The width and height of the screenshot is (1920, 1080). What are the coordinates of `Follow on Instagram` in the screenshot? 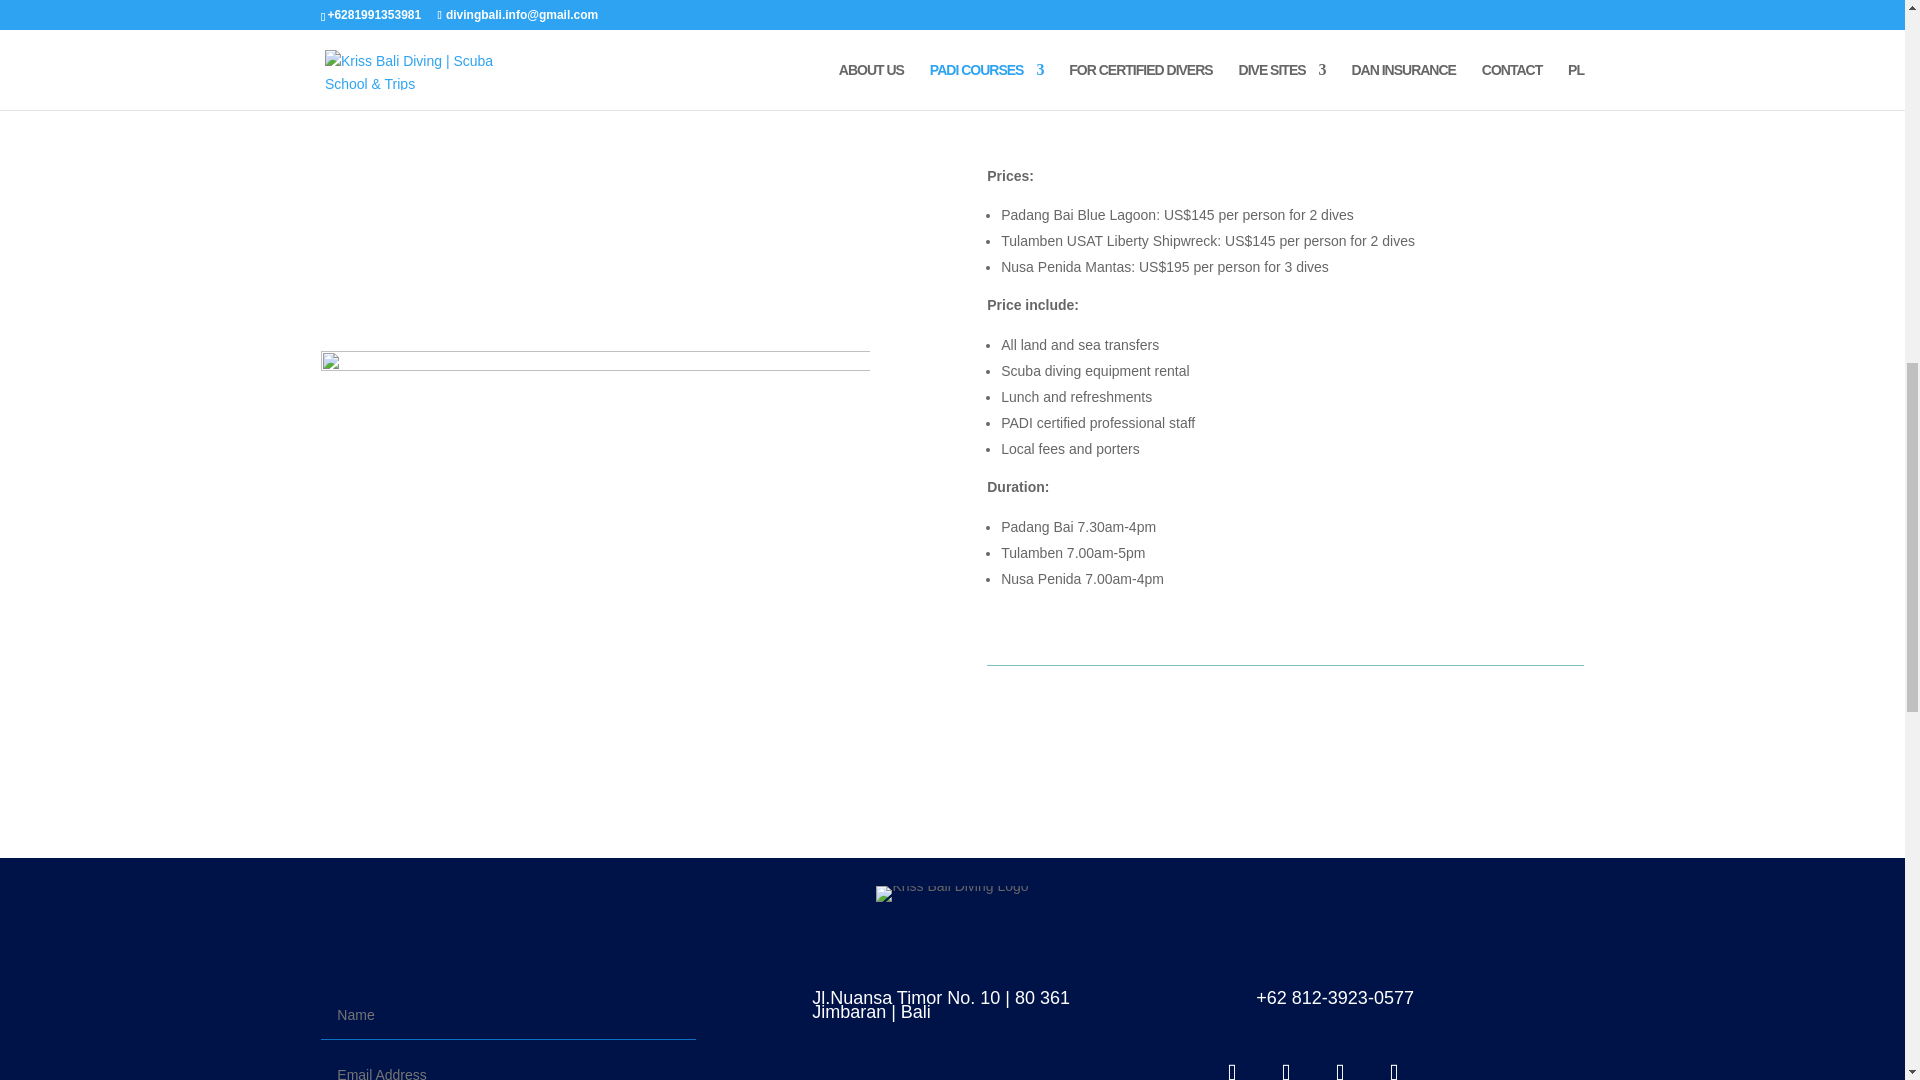 It's located at (1286, 1064).